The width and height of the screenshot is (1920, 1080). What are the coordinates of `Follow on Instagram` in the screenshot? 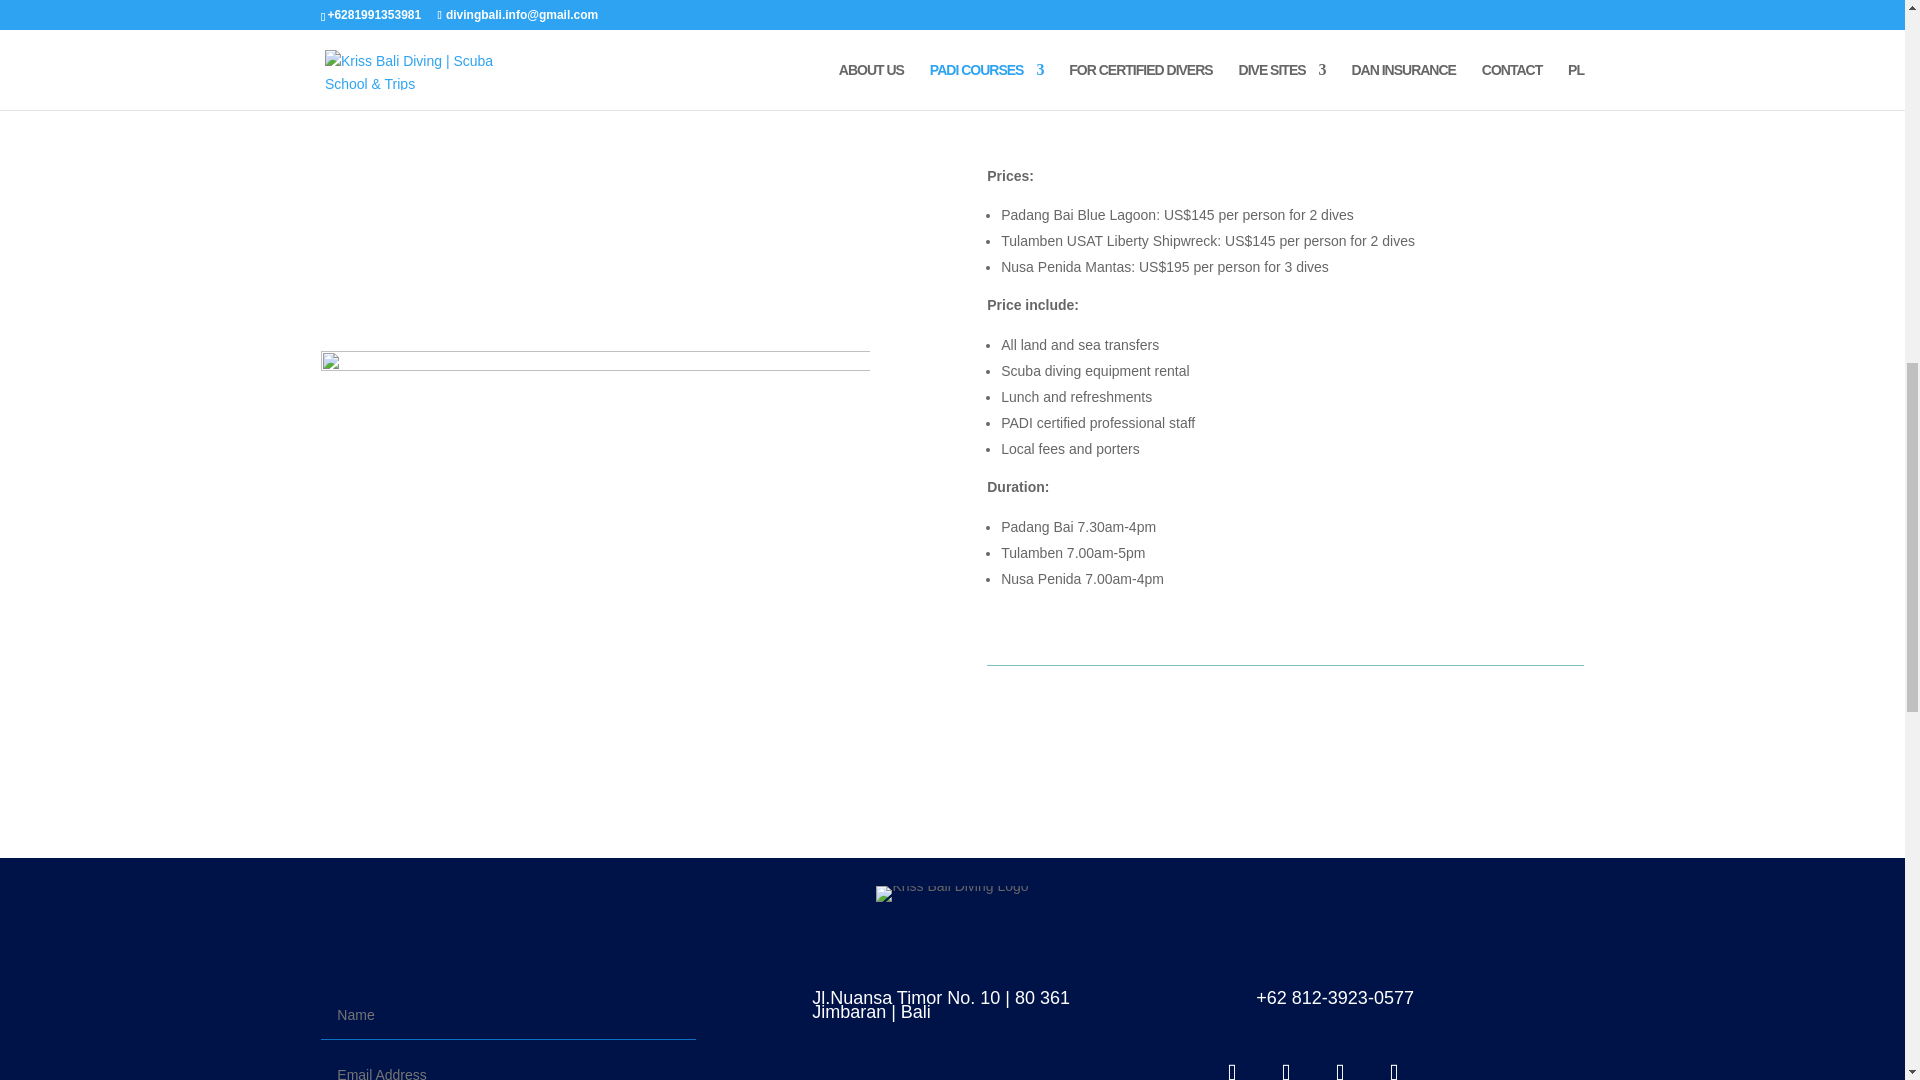 It's located at (1286, 1064).